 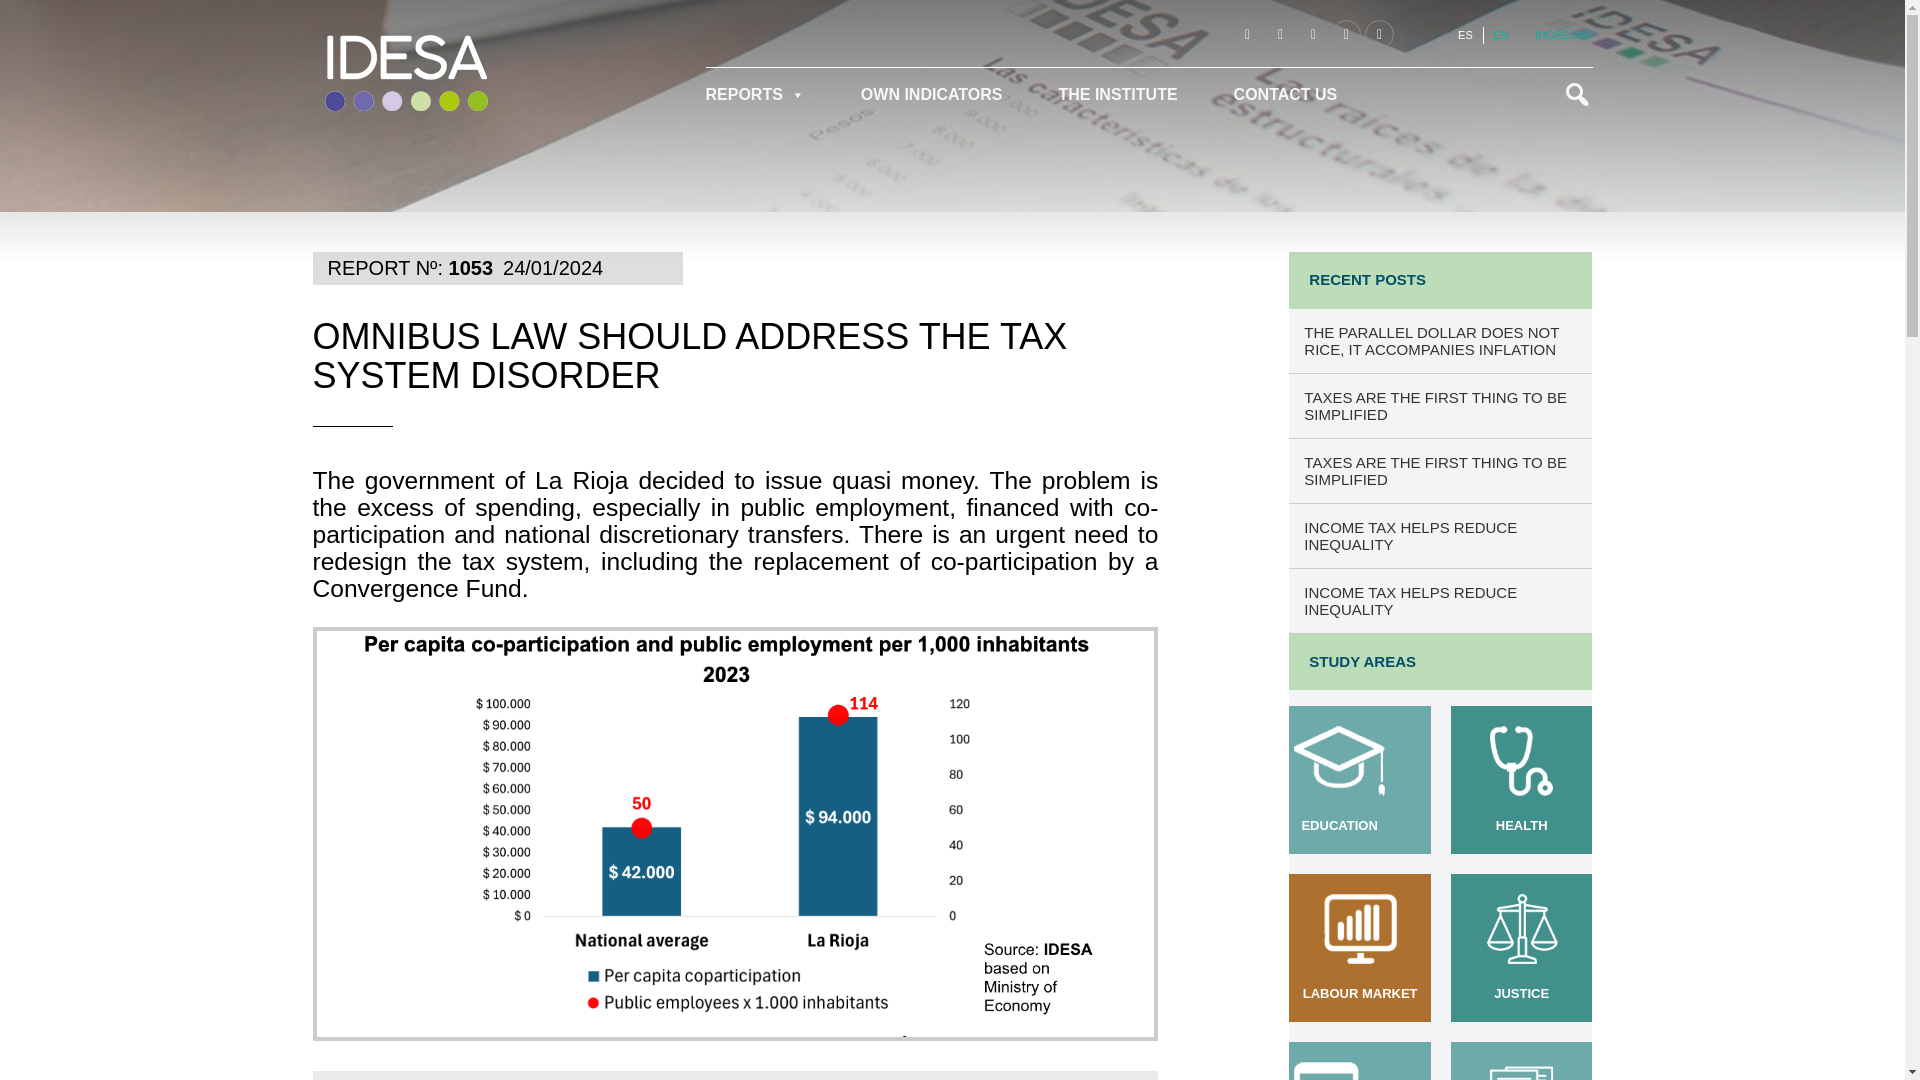 I want to click on THE PARALLEL DOLLAR DOES NOT RICE, IT ACCOMPANIES INFLATION, so click(x=1440, y=340).